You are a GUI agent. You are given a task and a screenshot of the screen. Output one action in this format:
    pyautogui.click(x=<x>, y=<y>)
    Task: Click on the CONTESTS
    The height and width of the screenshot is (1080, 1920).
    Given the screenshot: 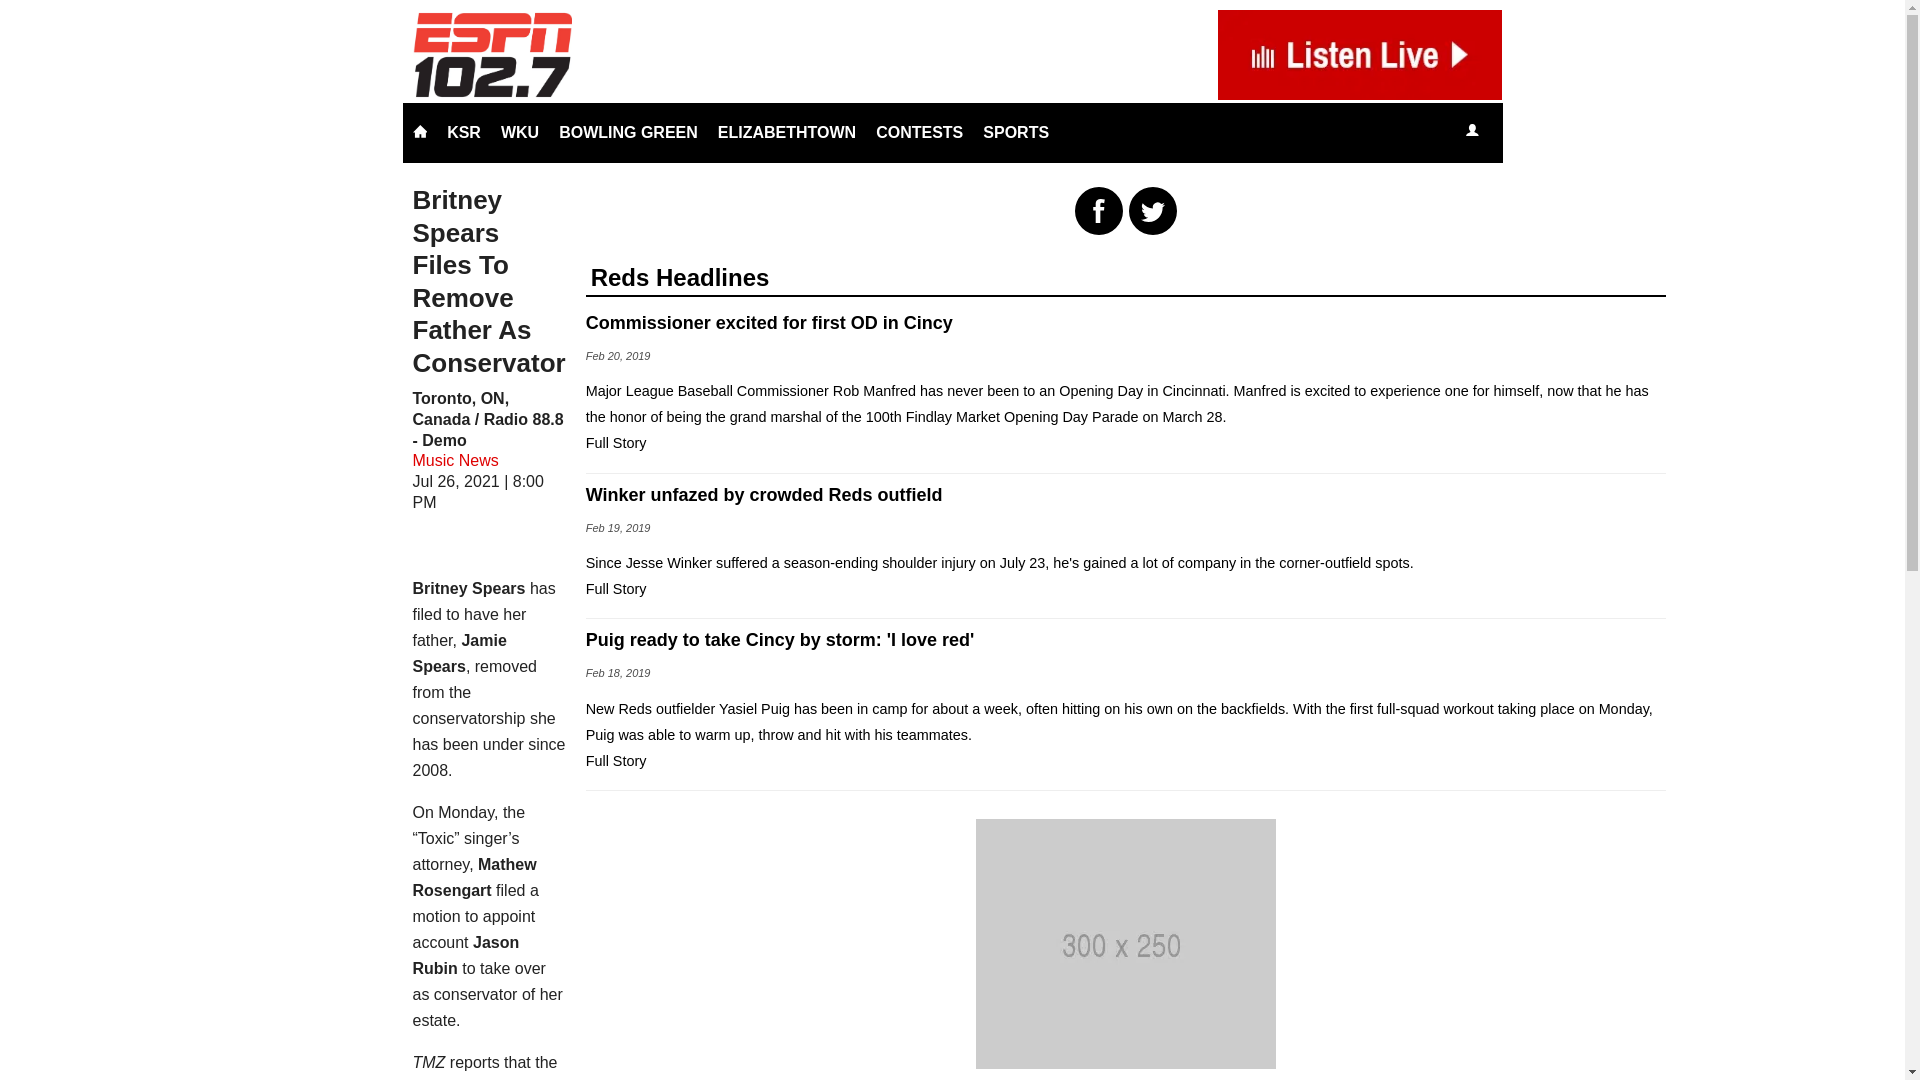 What is the action you would take?
    pyautogui.click(x=919, y=132)
    